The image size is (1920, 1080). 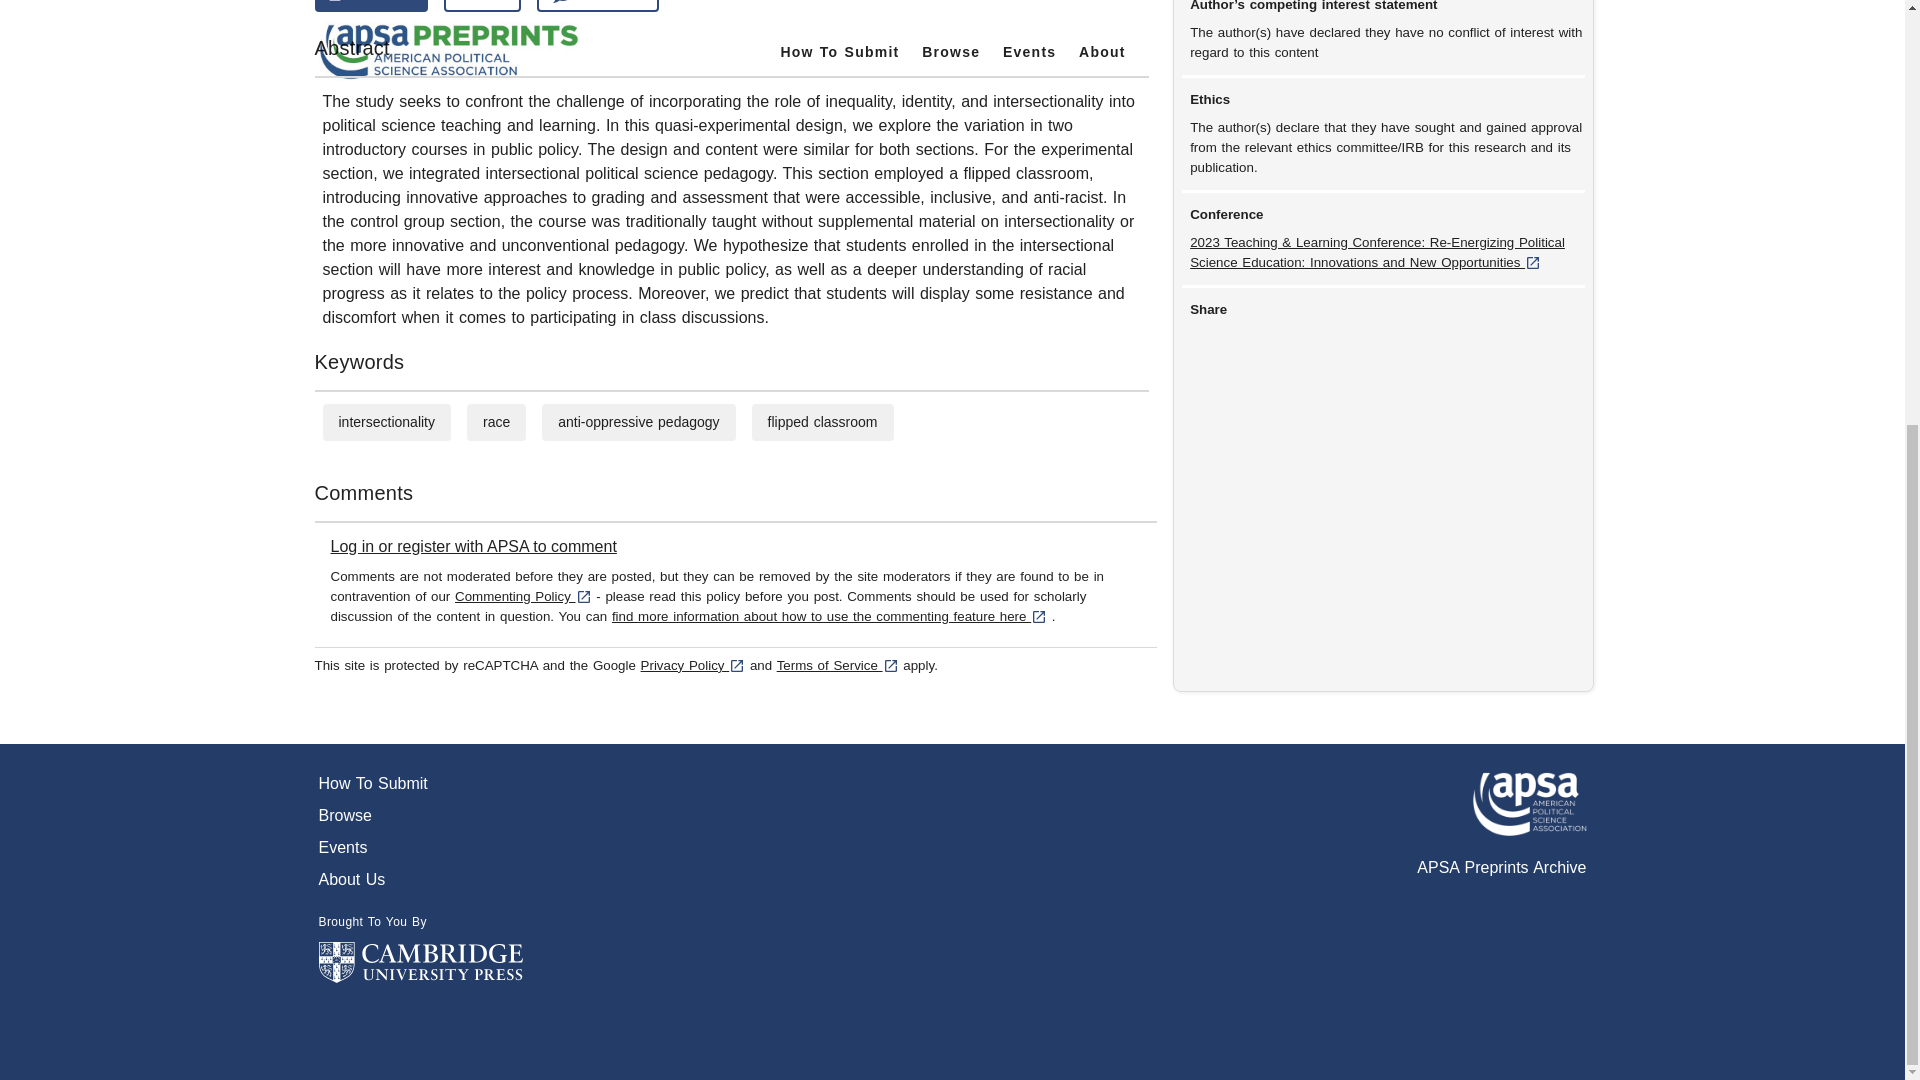 I want to click on intersectionality, so click(x=386, y=421).